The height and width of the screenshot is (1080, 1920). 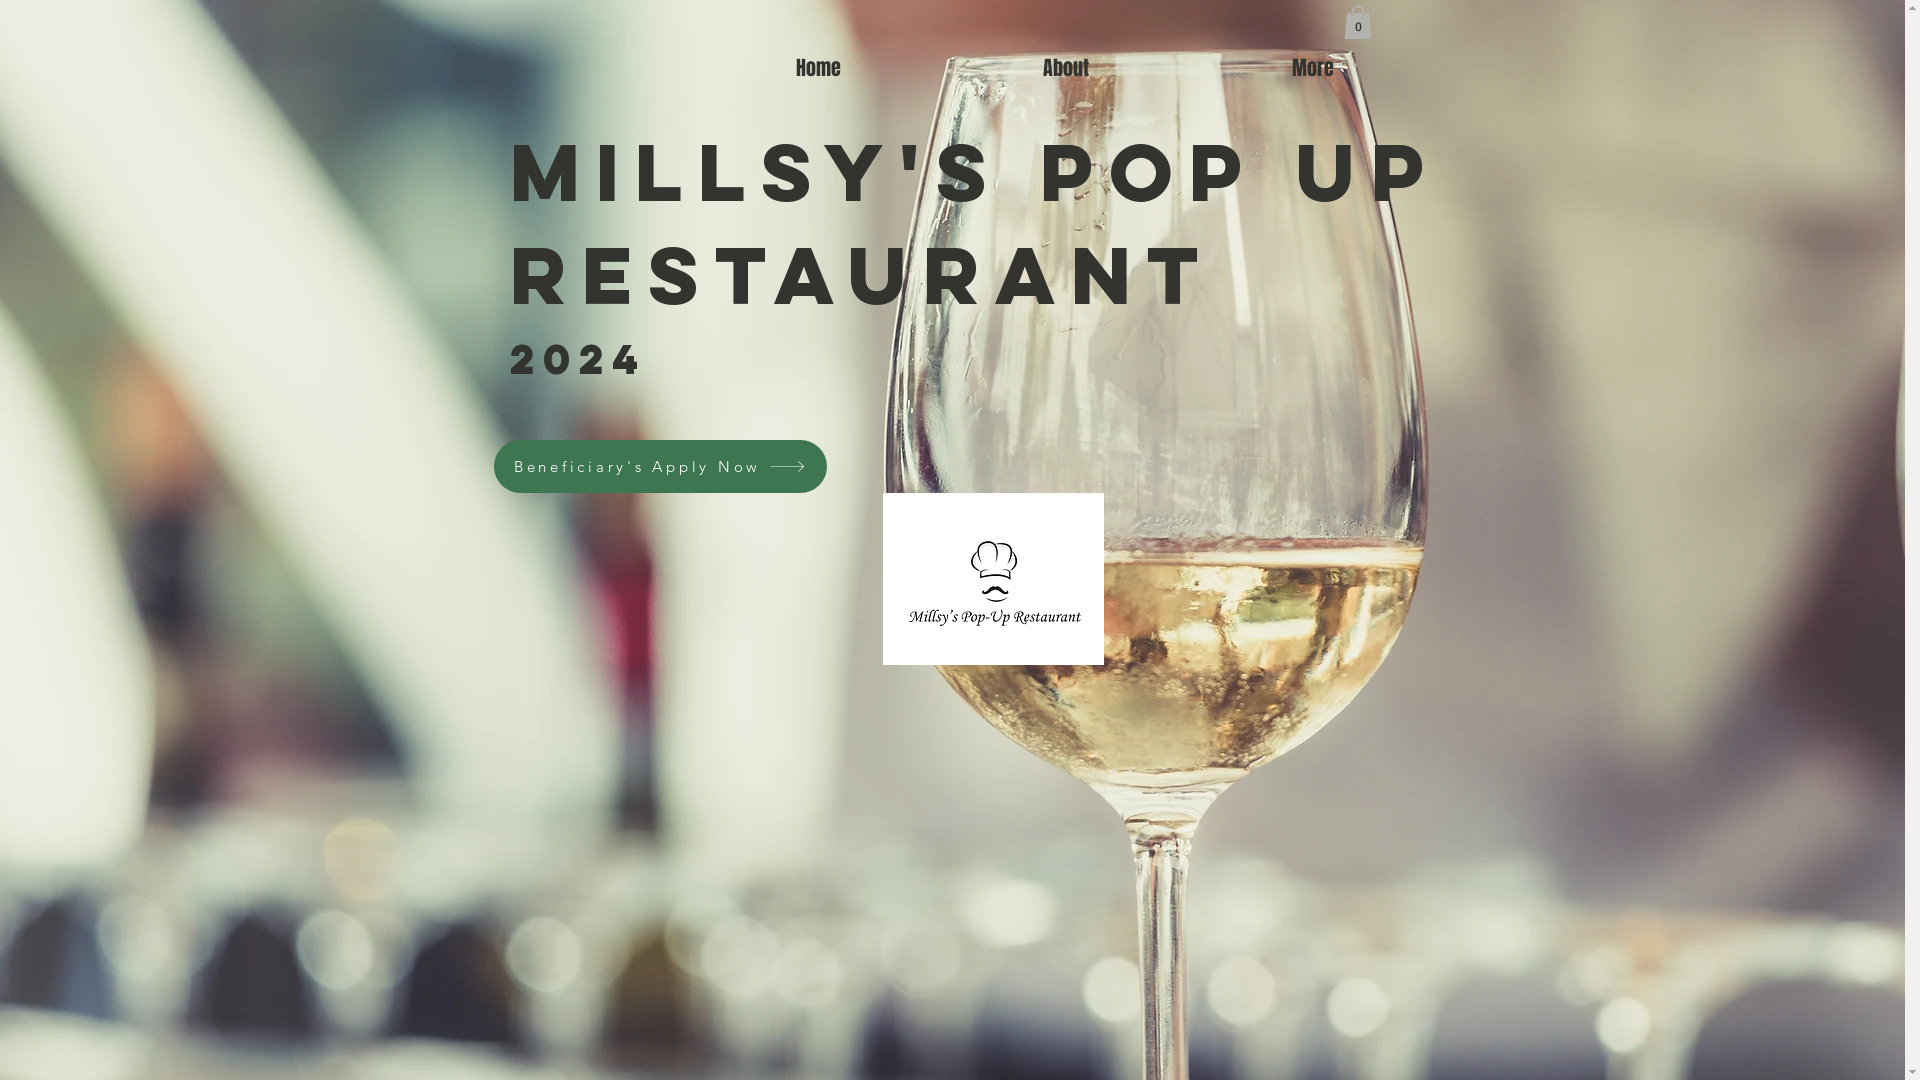 I want to click on About, so click(x=1066, y=68).